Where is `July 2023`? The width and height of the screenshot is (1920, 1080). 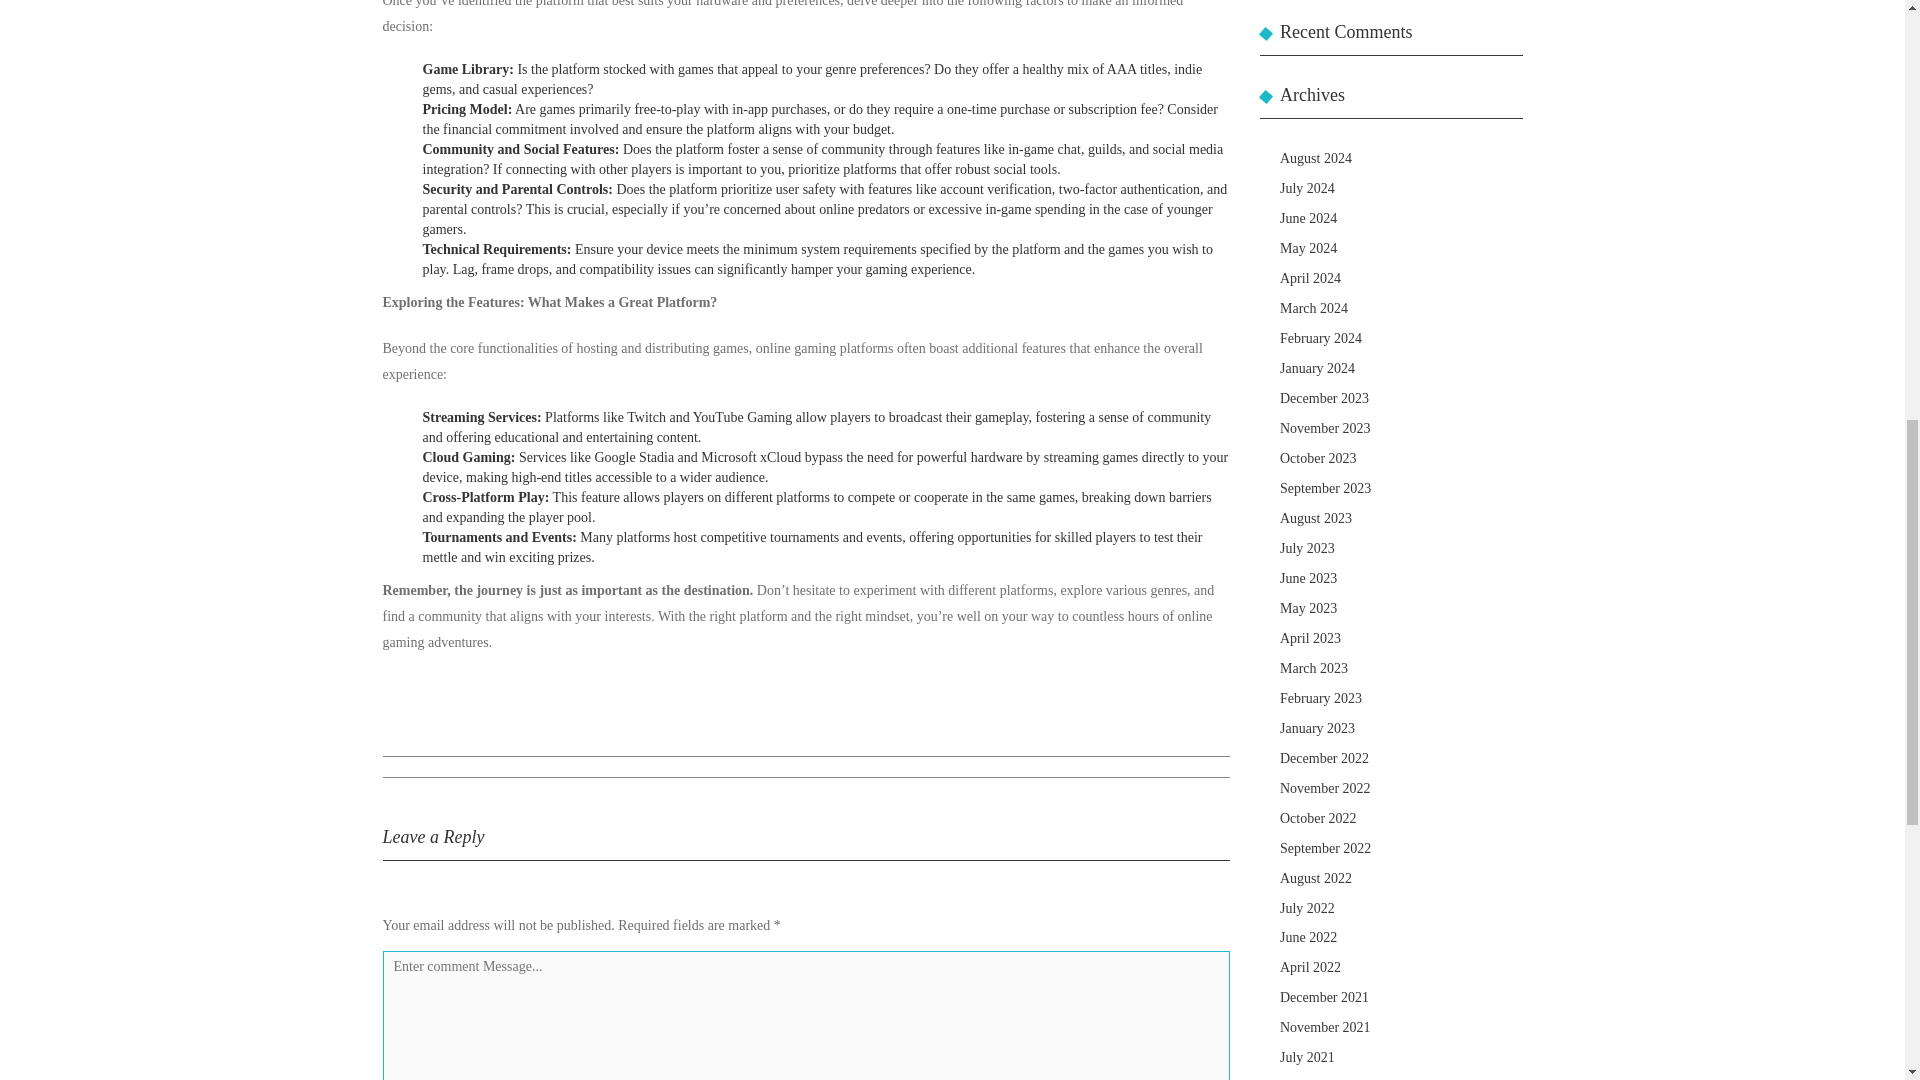
July 2023 is located at coordinates (1307, 548).